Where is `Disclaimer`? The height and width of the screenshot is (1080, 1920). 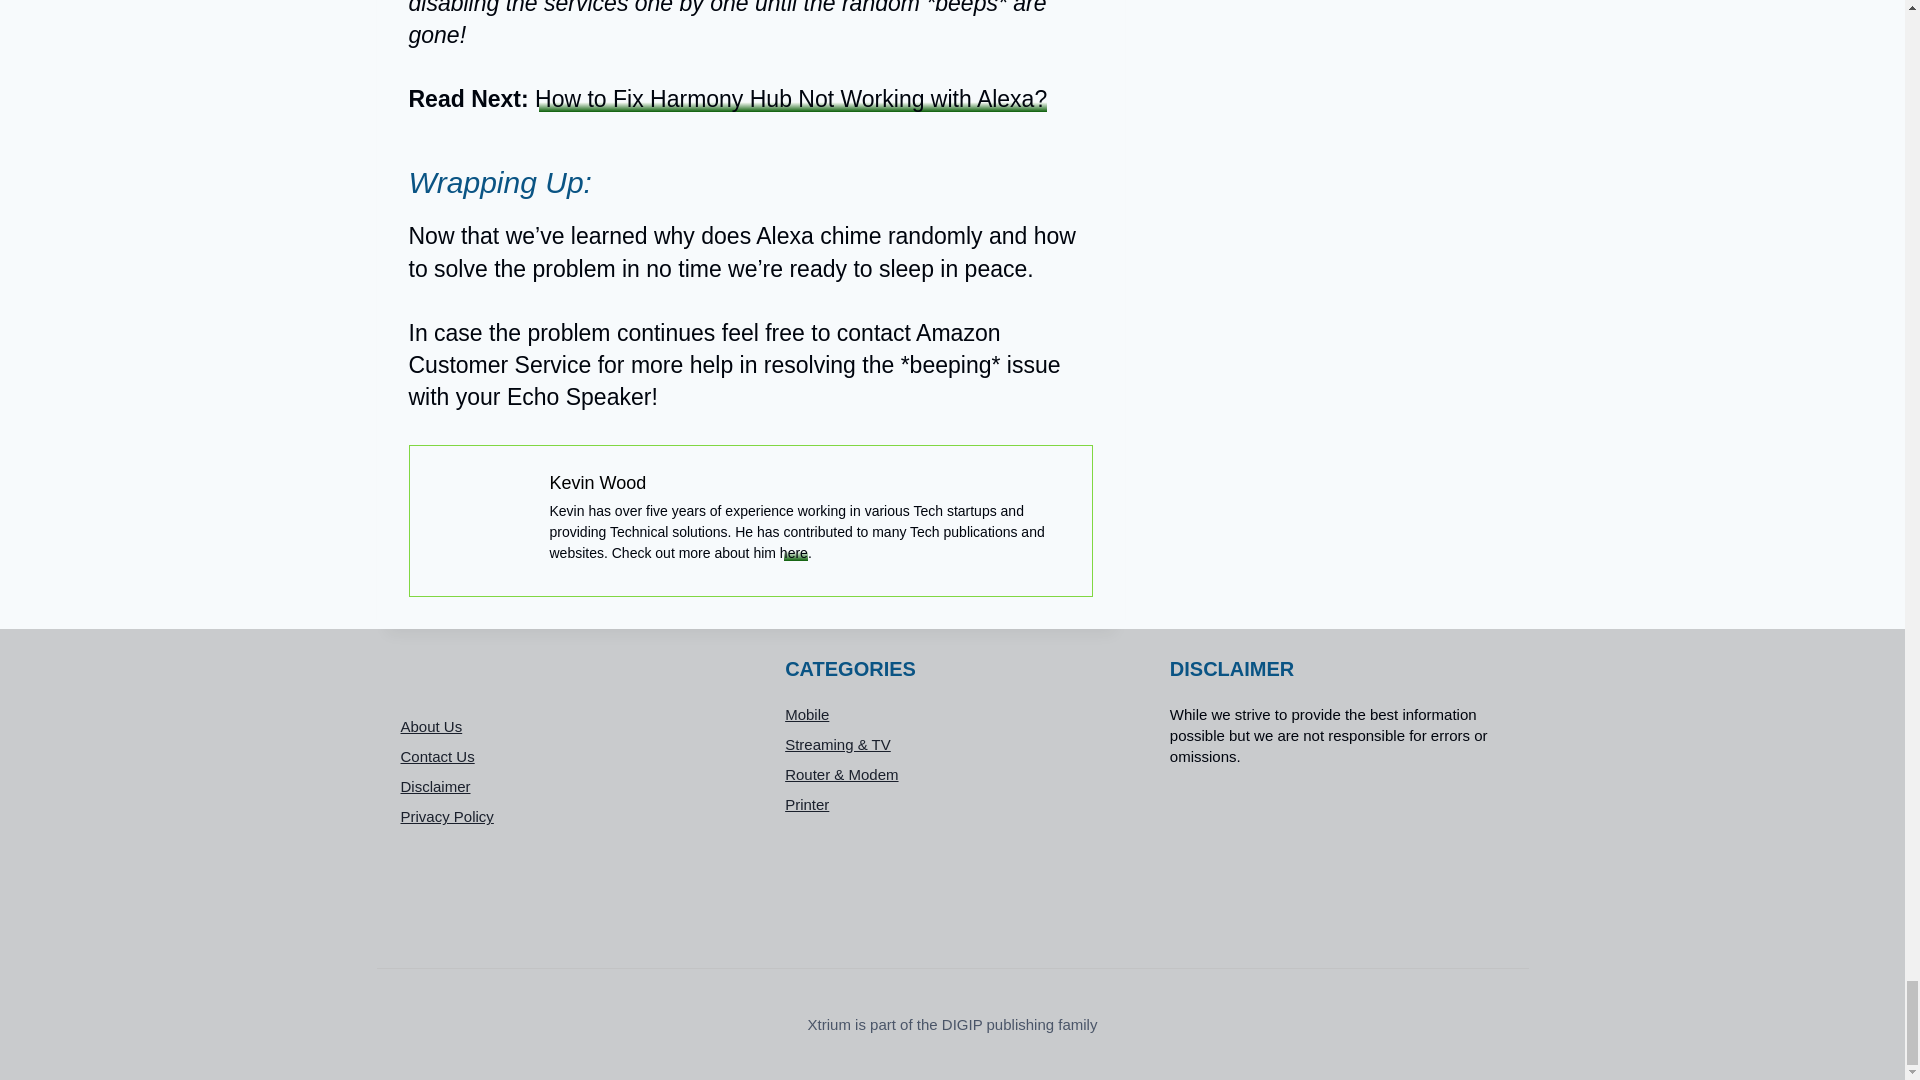 Disclaimer is located at coordinates (567, 787).